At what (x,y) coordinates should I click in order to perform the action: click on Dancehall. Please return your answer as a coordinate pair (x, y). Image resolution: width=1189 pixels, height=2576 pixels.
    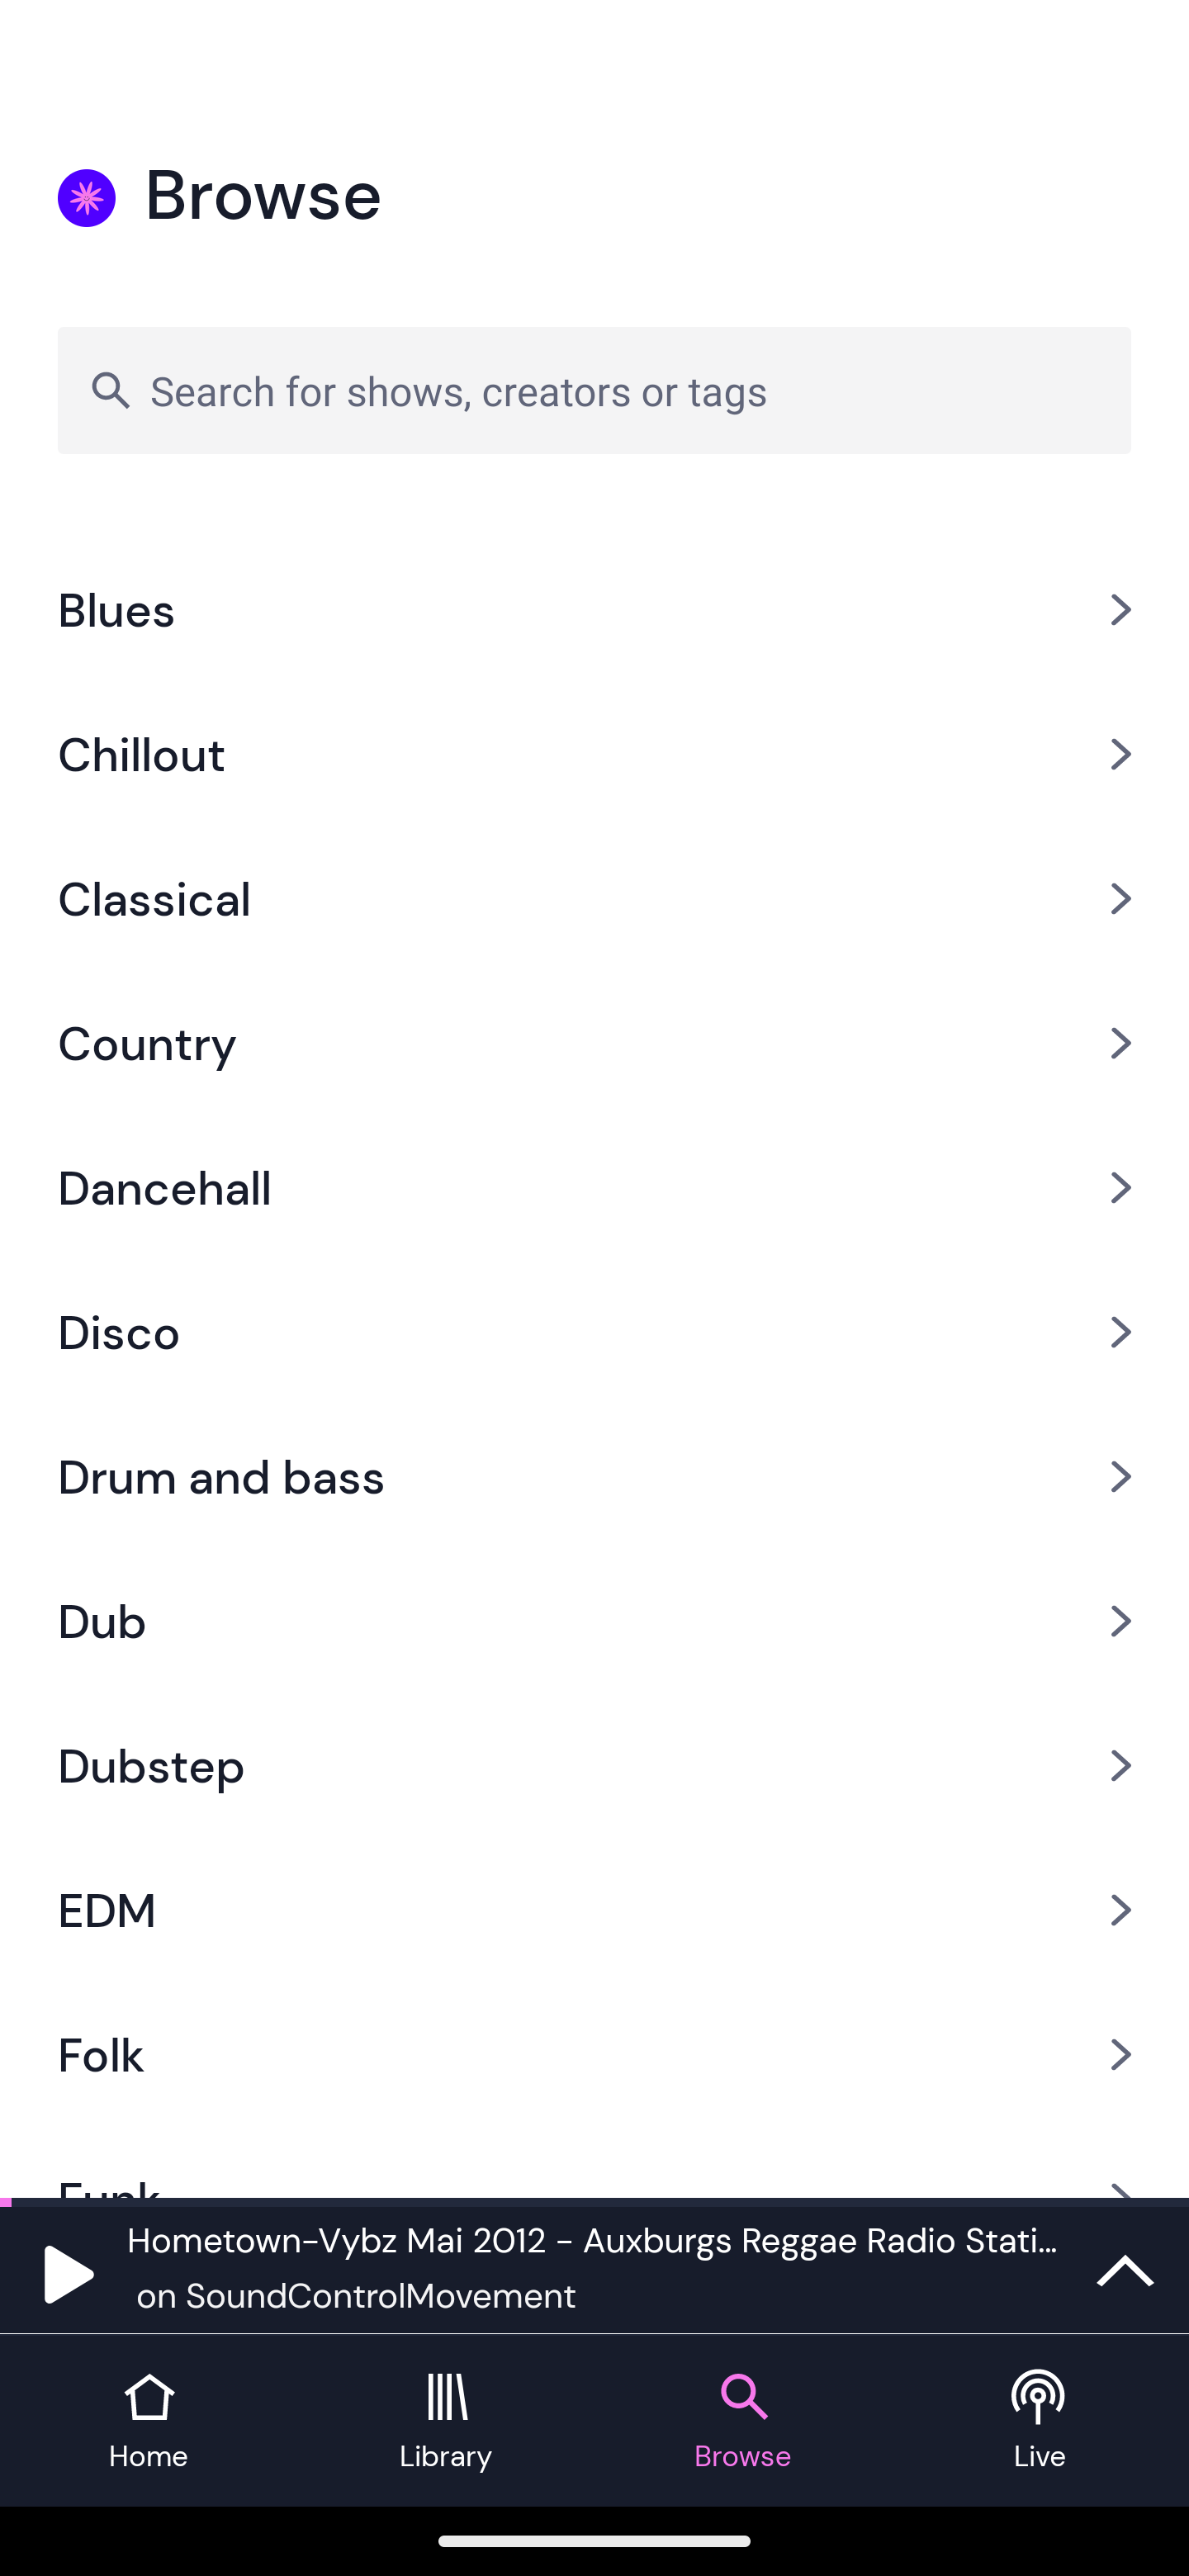
    Looking at the image, I should click on (594, 1187).